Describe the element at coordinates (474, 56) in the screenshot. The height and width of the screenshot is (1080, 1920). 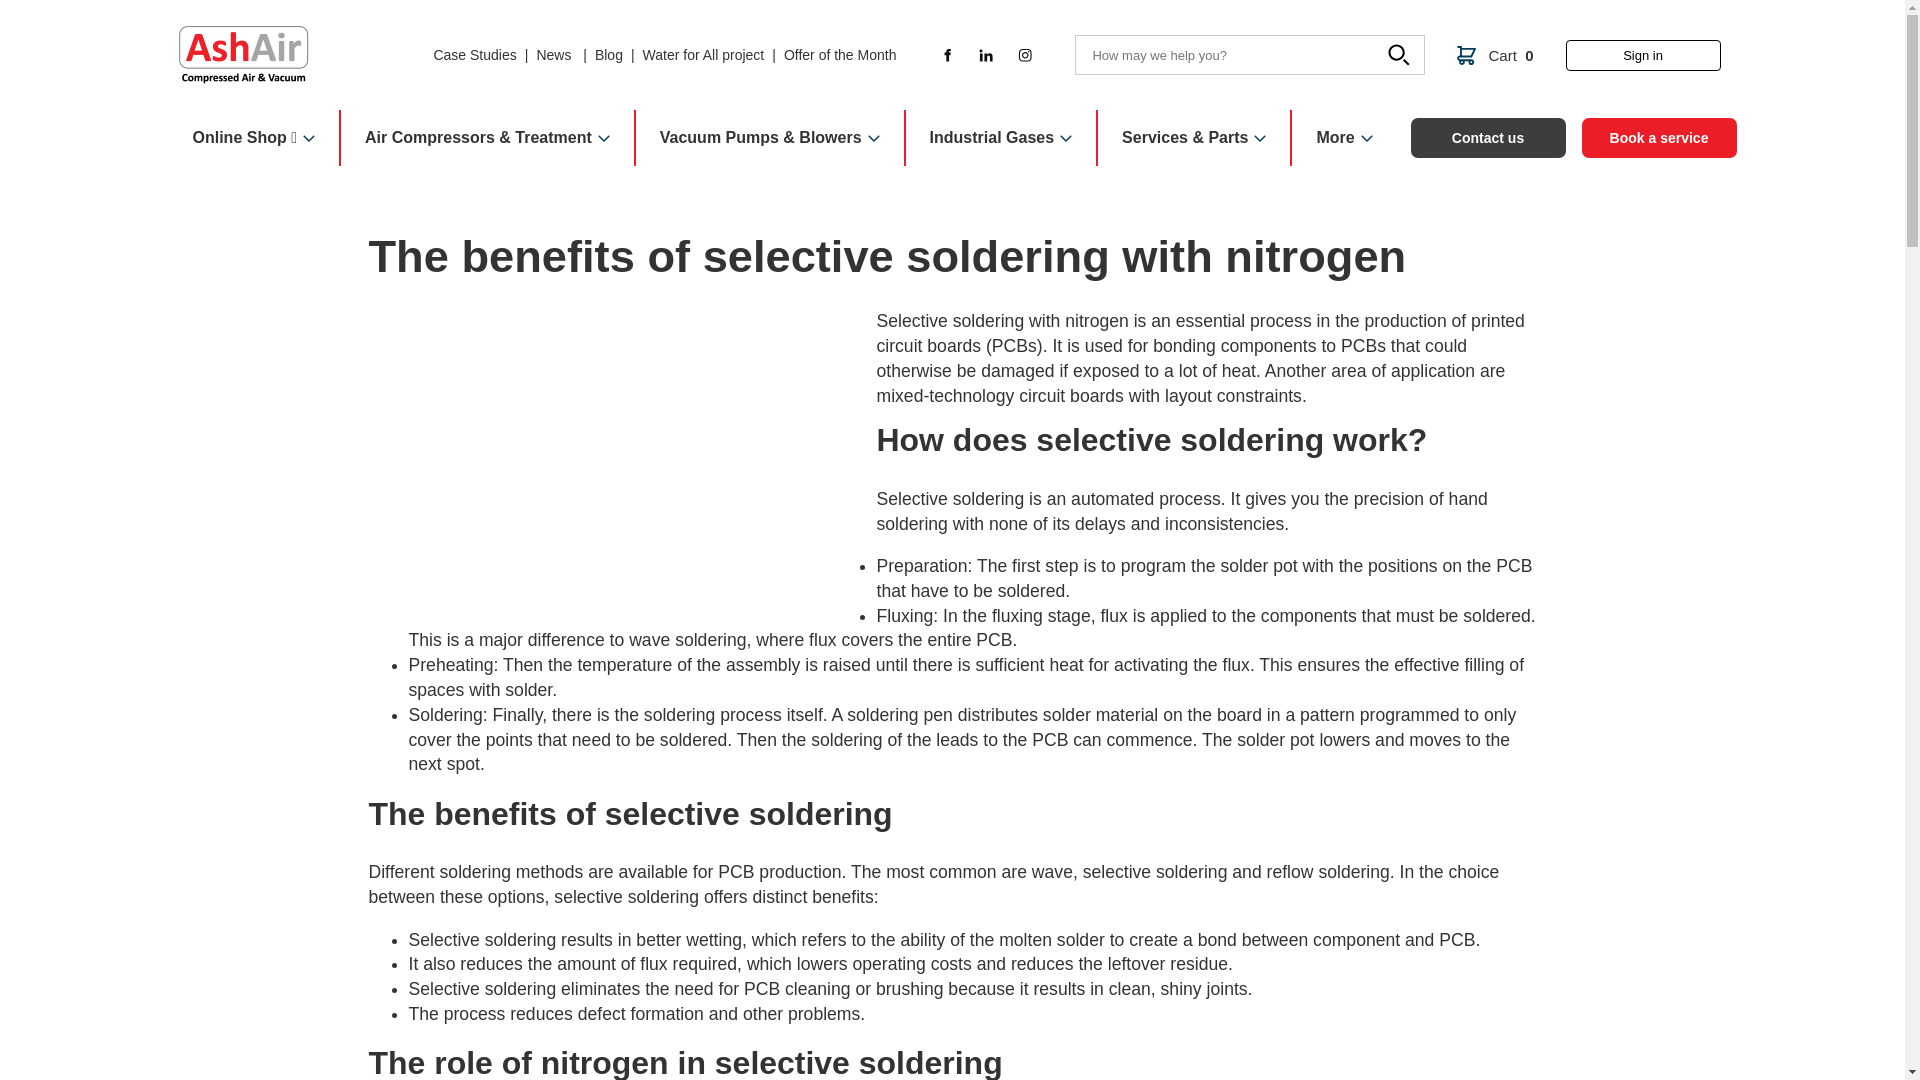
I see `Case Studies` at that location.